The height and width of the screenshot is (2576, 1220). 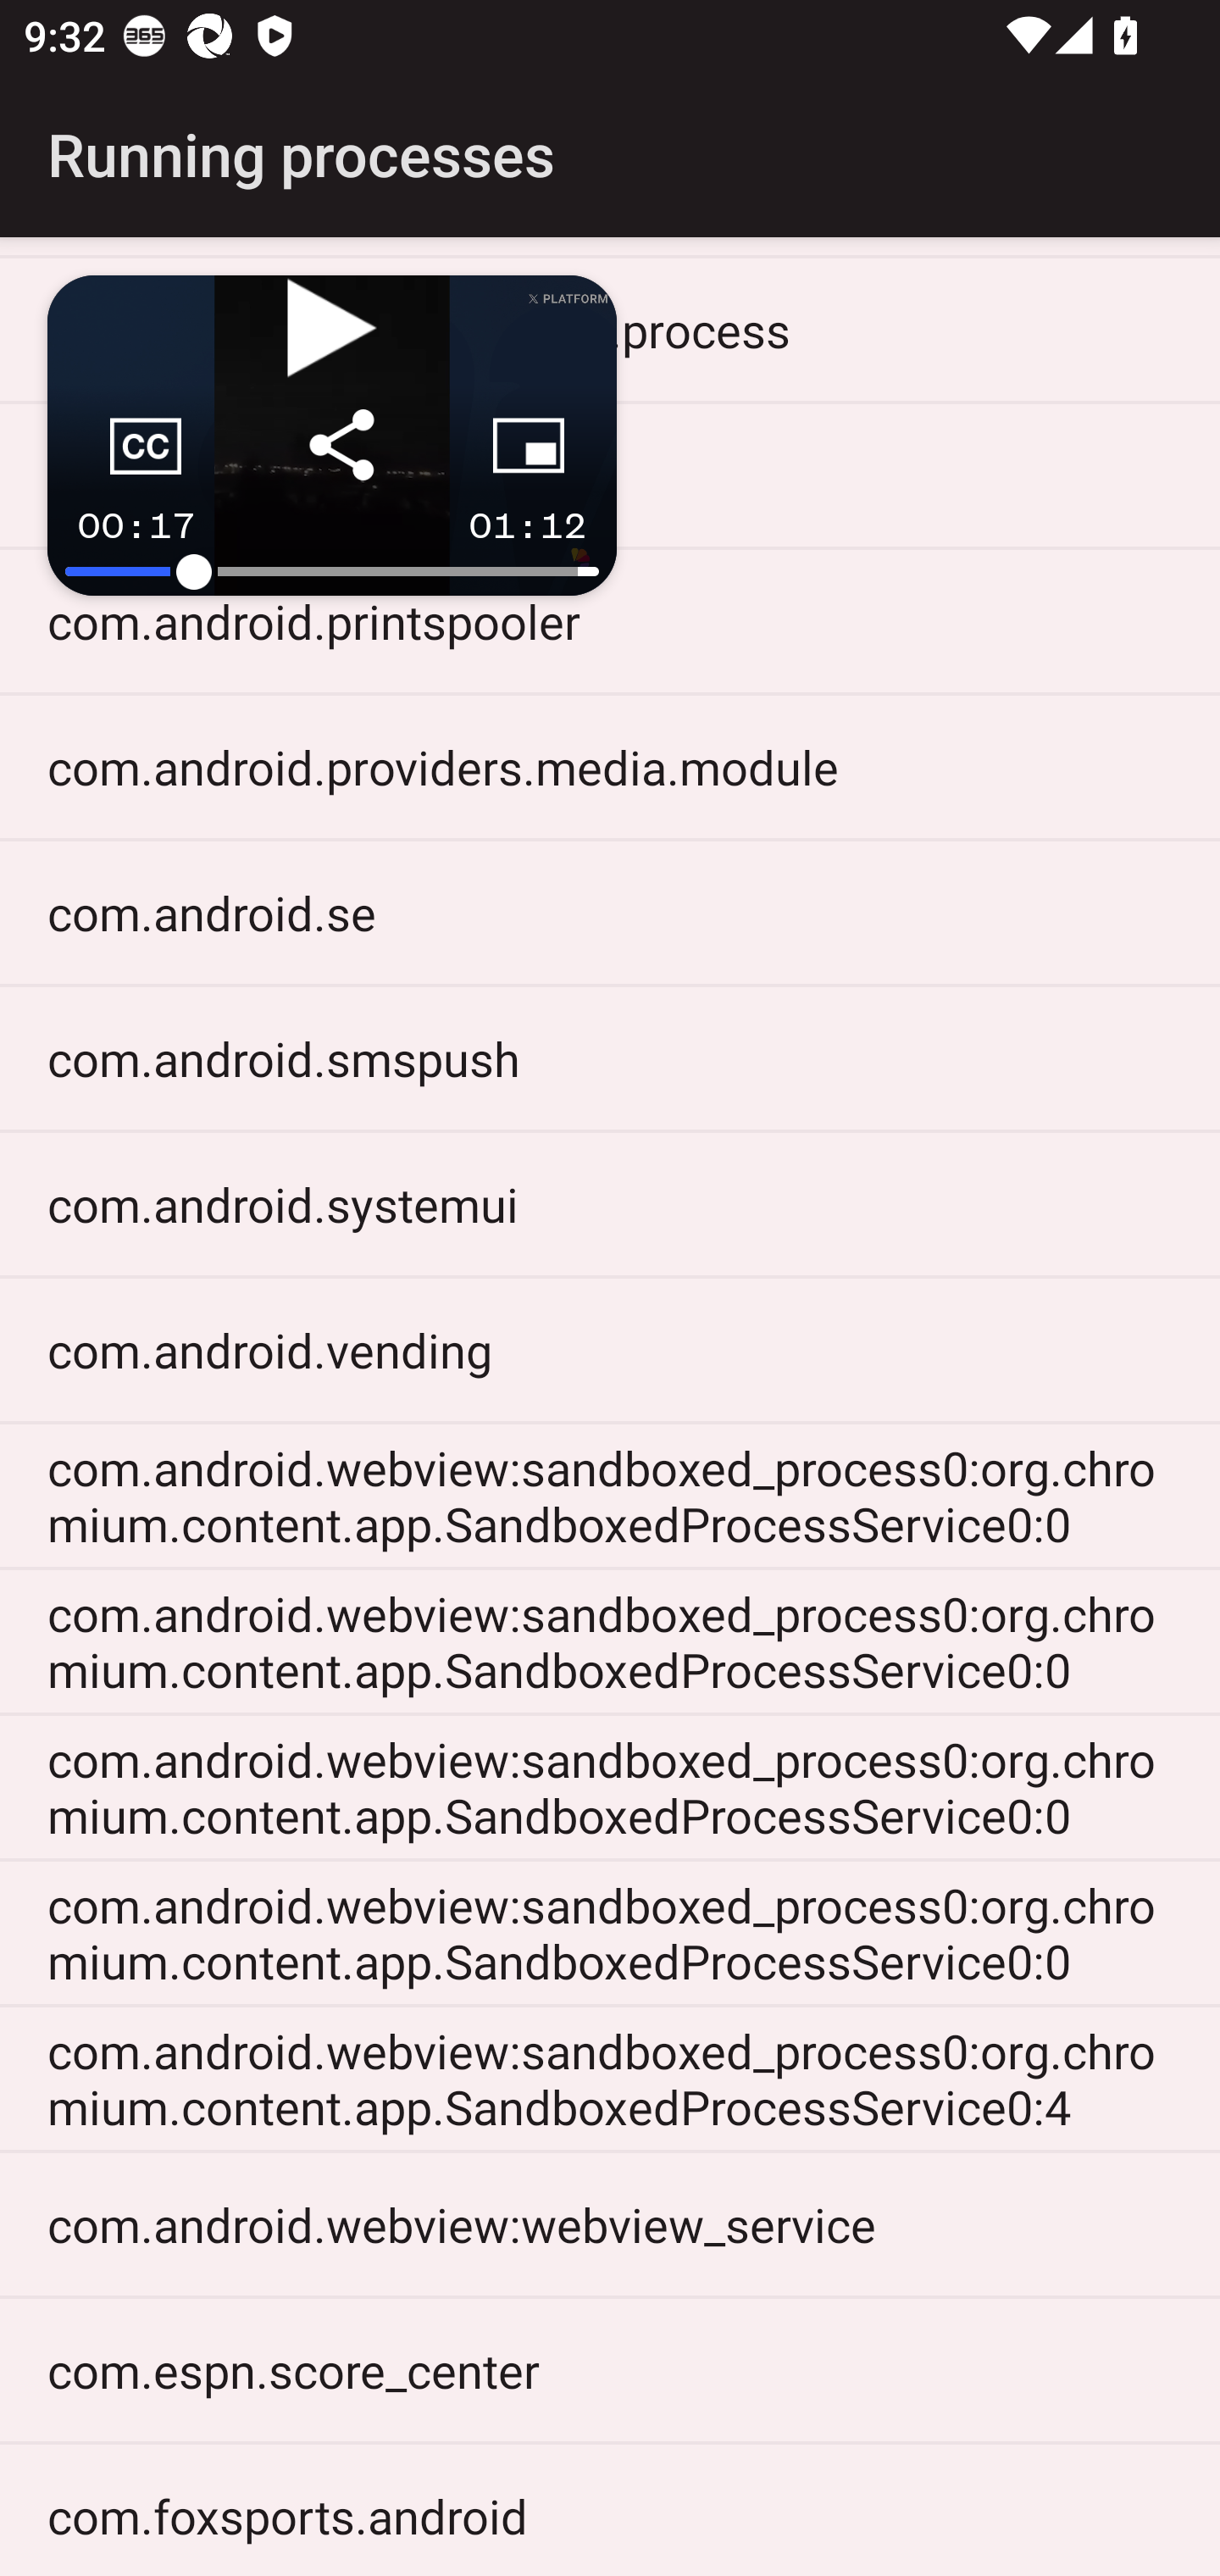 What do you see at coordinates (610, 2223) in the screenshot?
I see `com.android.webview:webview_service` at bounding box center [610, 2223].